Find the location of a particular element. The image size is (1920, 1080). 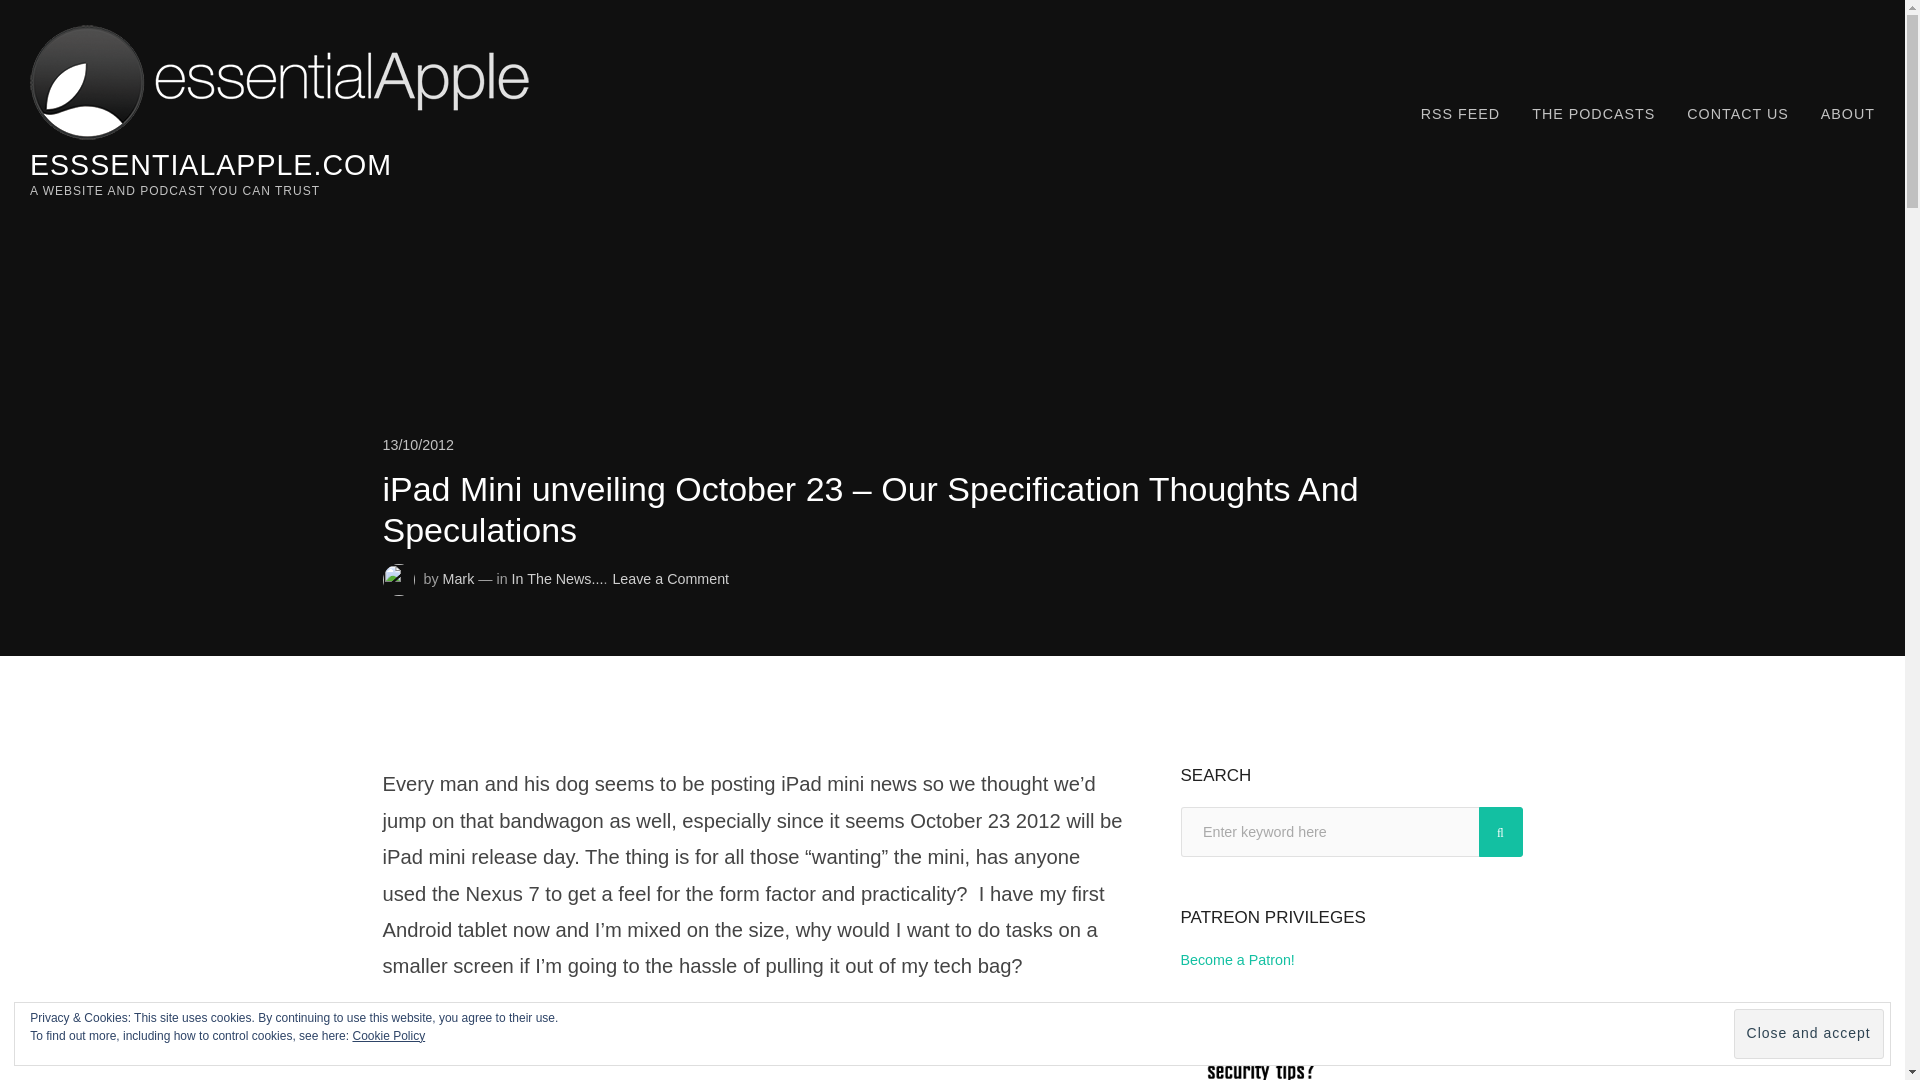

Cookie Policy is located at coordinates (388, 1036).